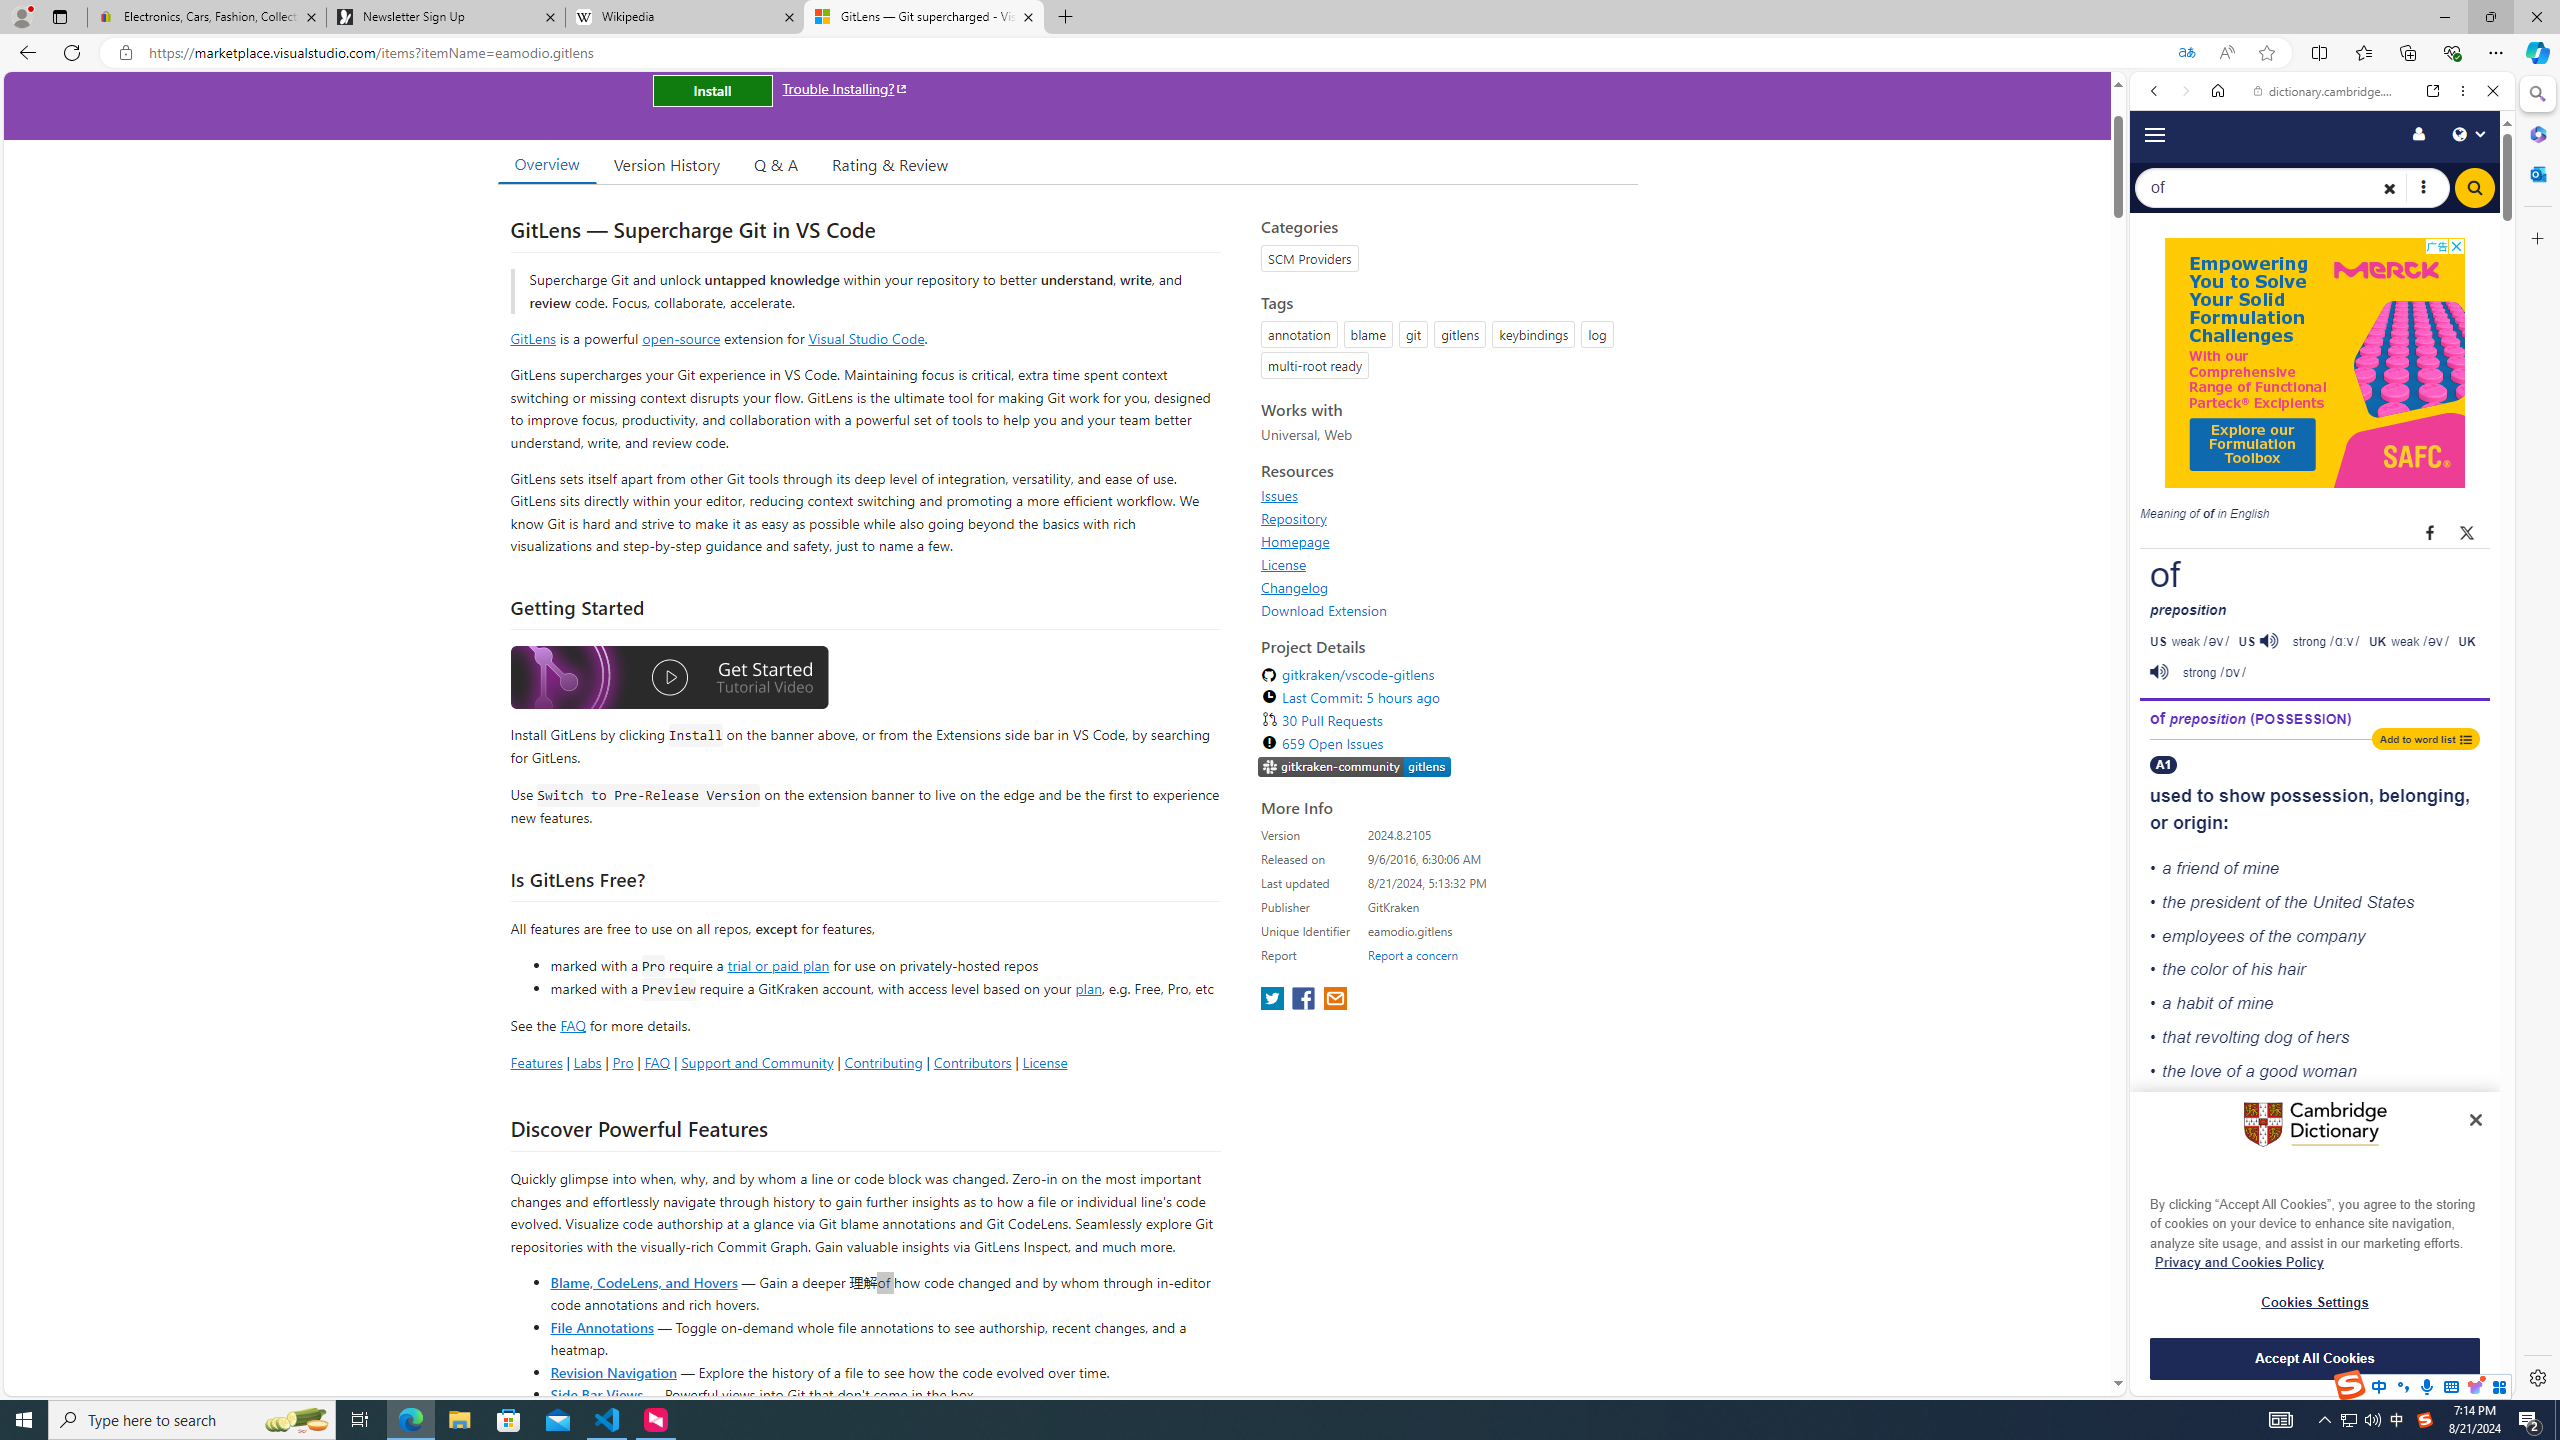 Image resolution: width=2560 pixels, height=1440 pixels. Describe the element at coordinates (2326, 91) in the screenshot. I see `dictionary.cambridge.org` at that location.